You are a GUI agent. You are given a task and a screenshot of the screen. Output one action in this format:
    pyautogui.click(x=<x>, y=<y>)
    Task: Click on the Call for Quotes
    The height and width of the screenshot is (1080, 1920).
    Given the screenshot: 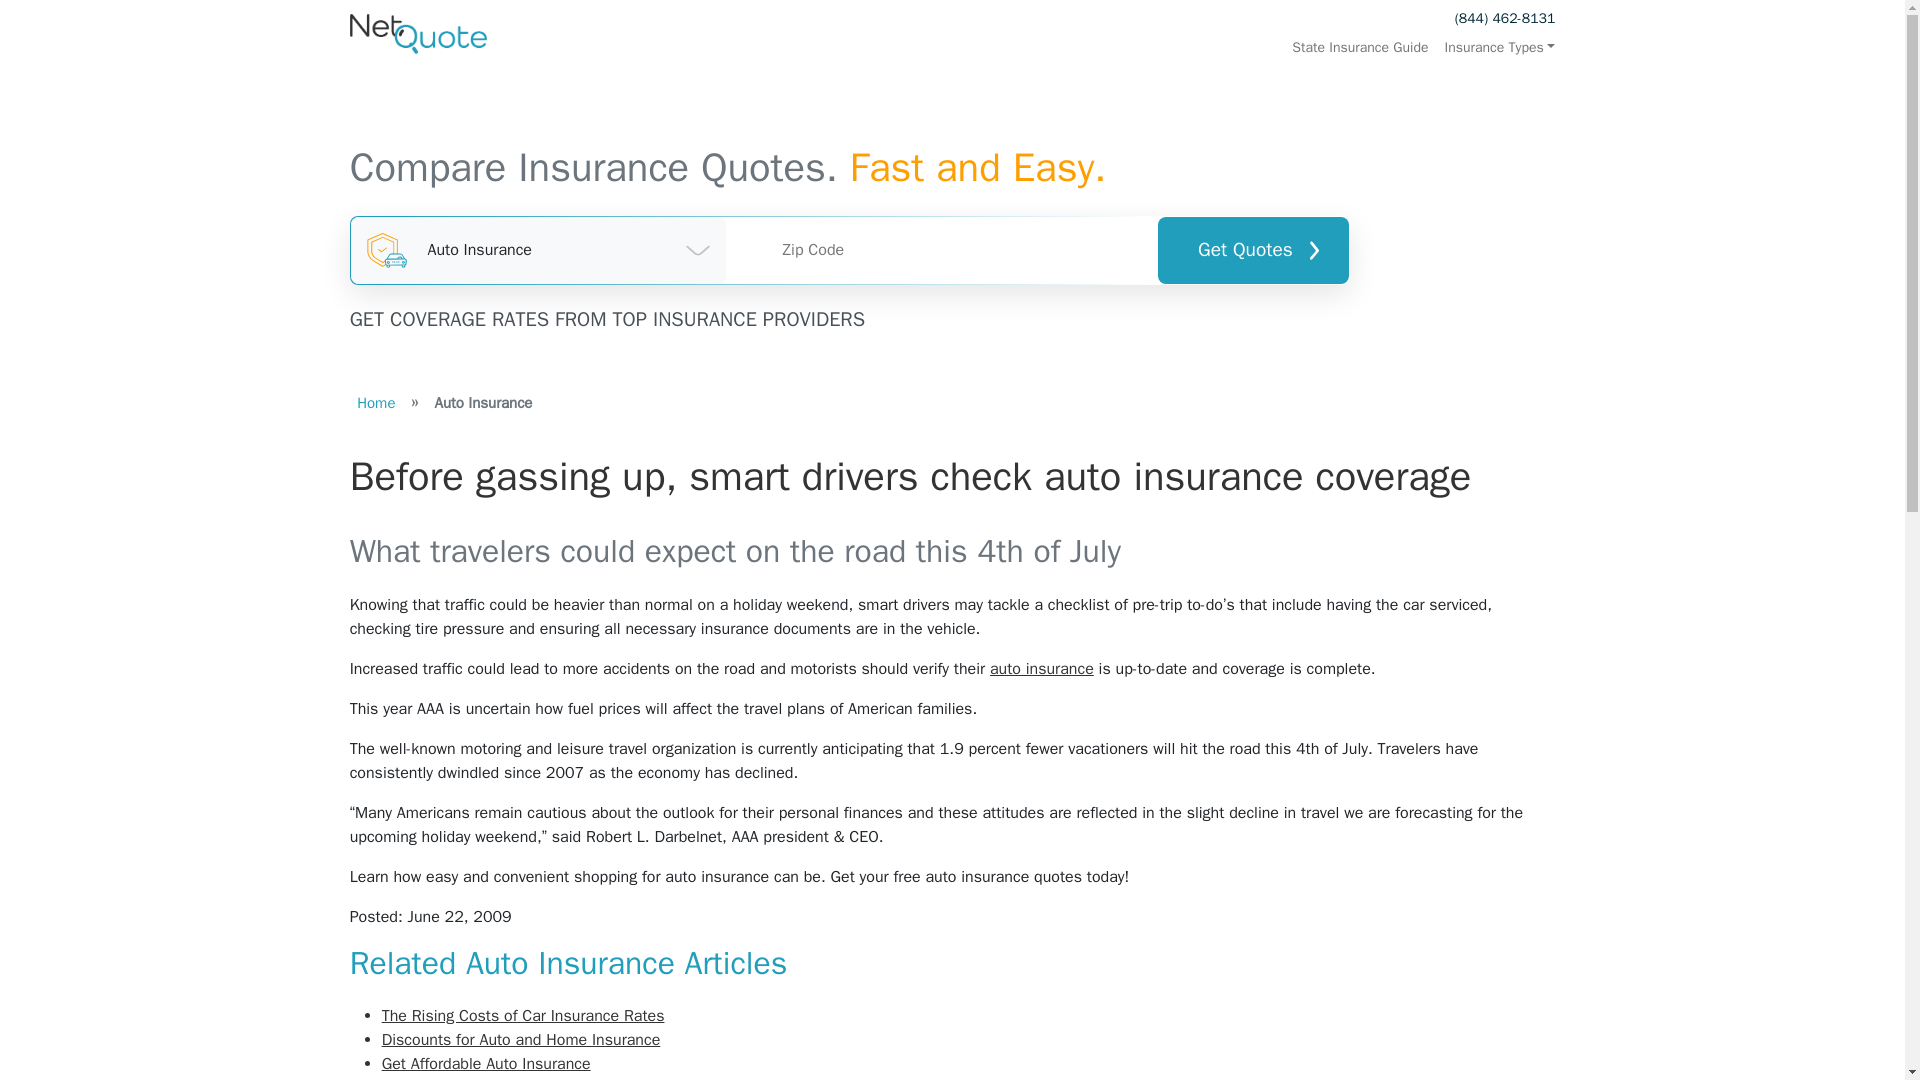 What is the action you would take?
    pyautogui.click(x=1505, y=18)
    